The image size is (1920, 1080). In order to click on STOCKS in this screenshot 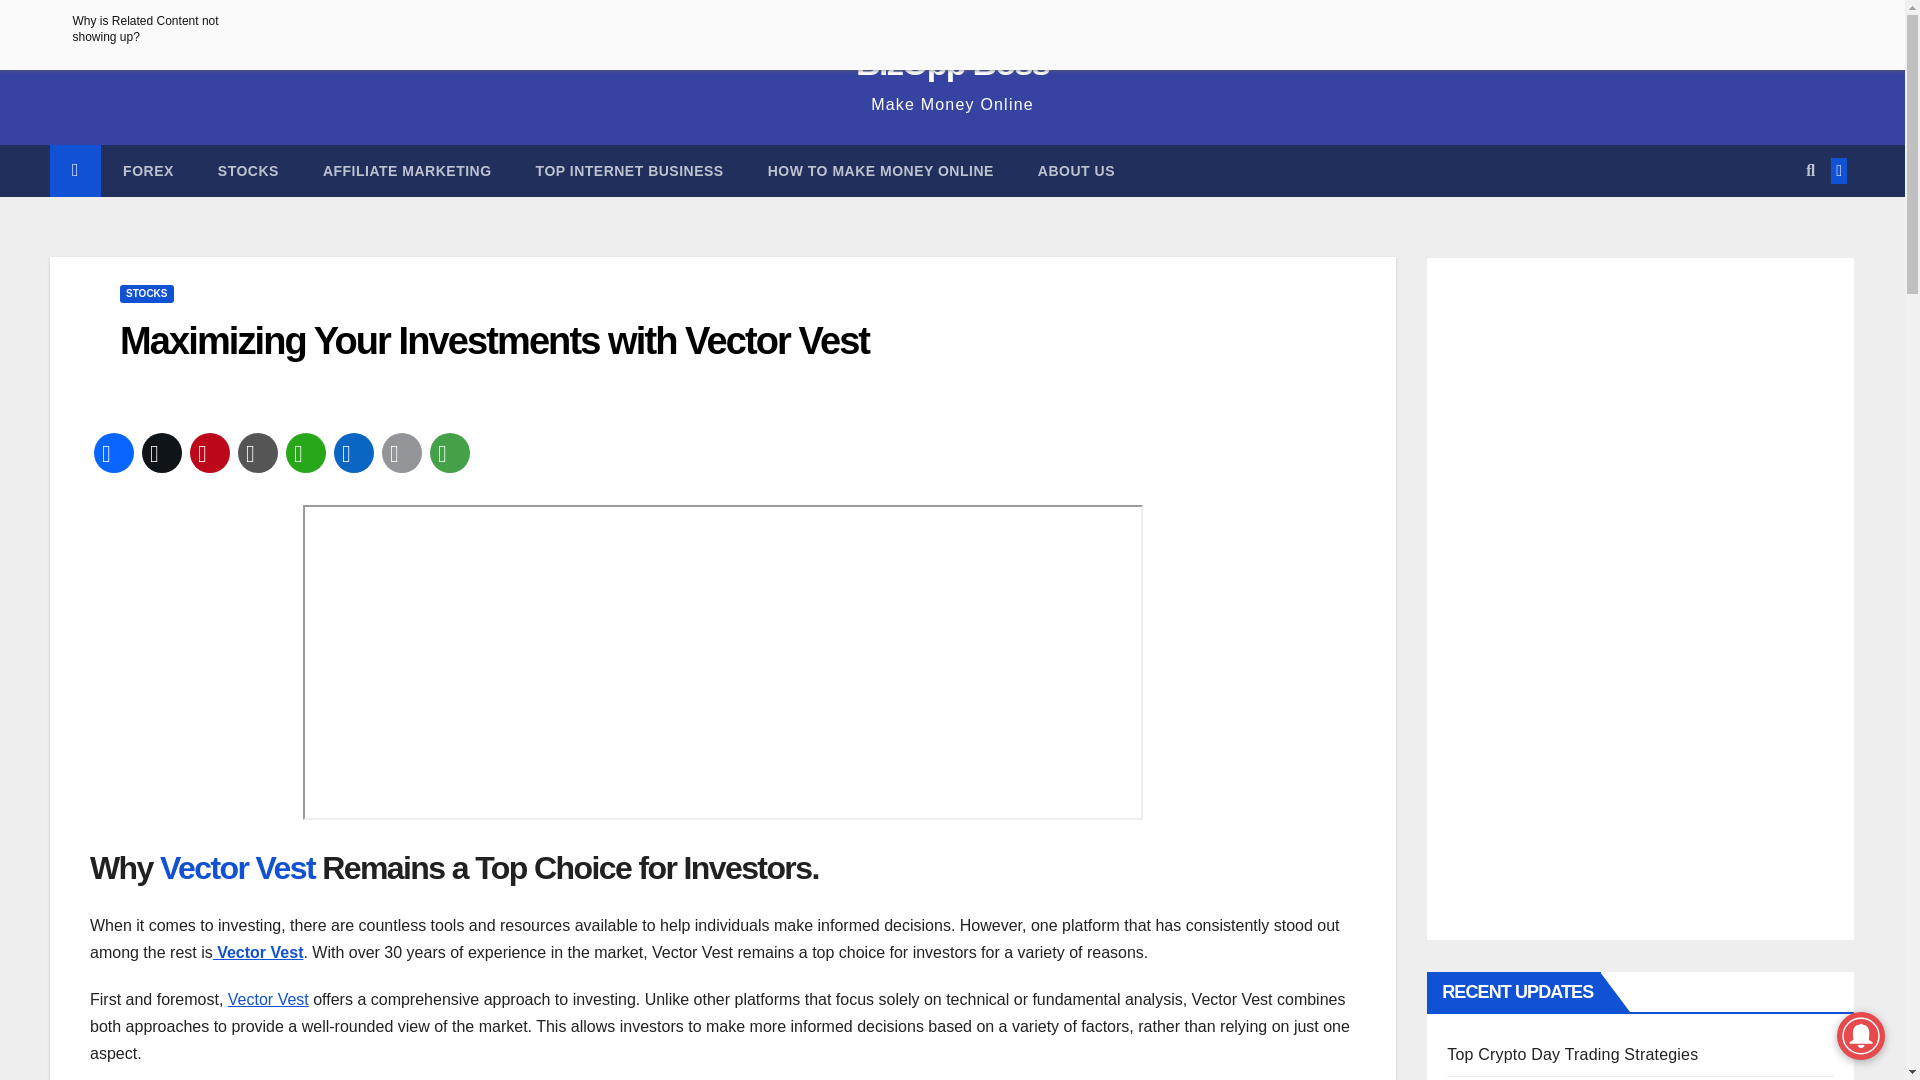, I will do `click(146, 294)`.